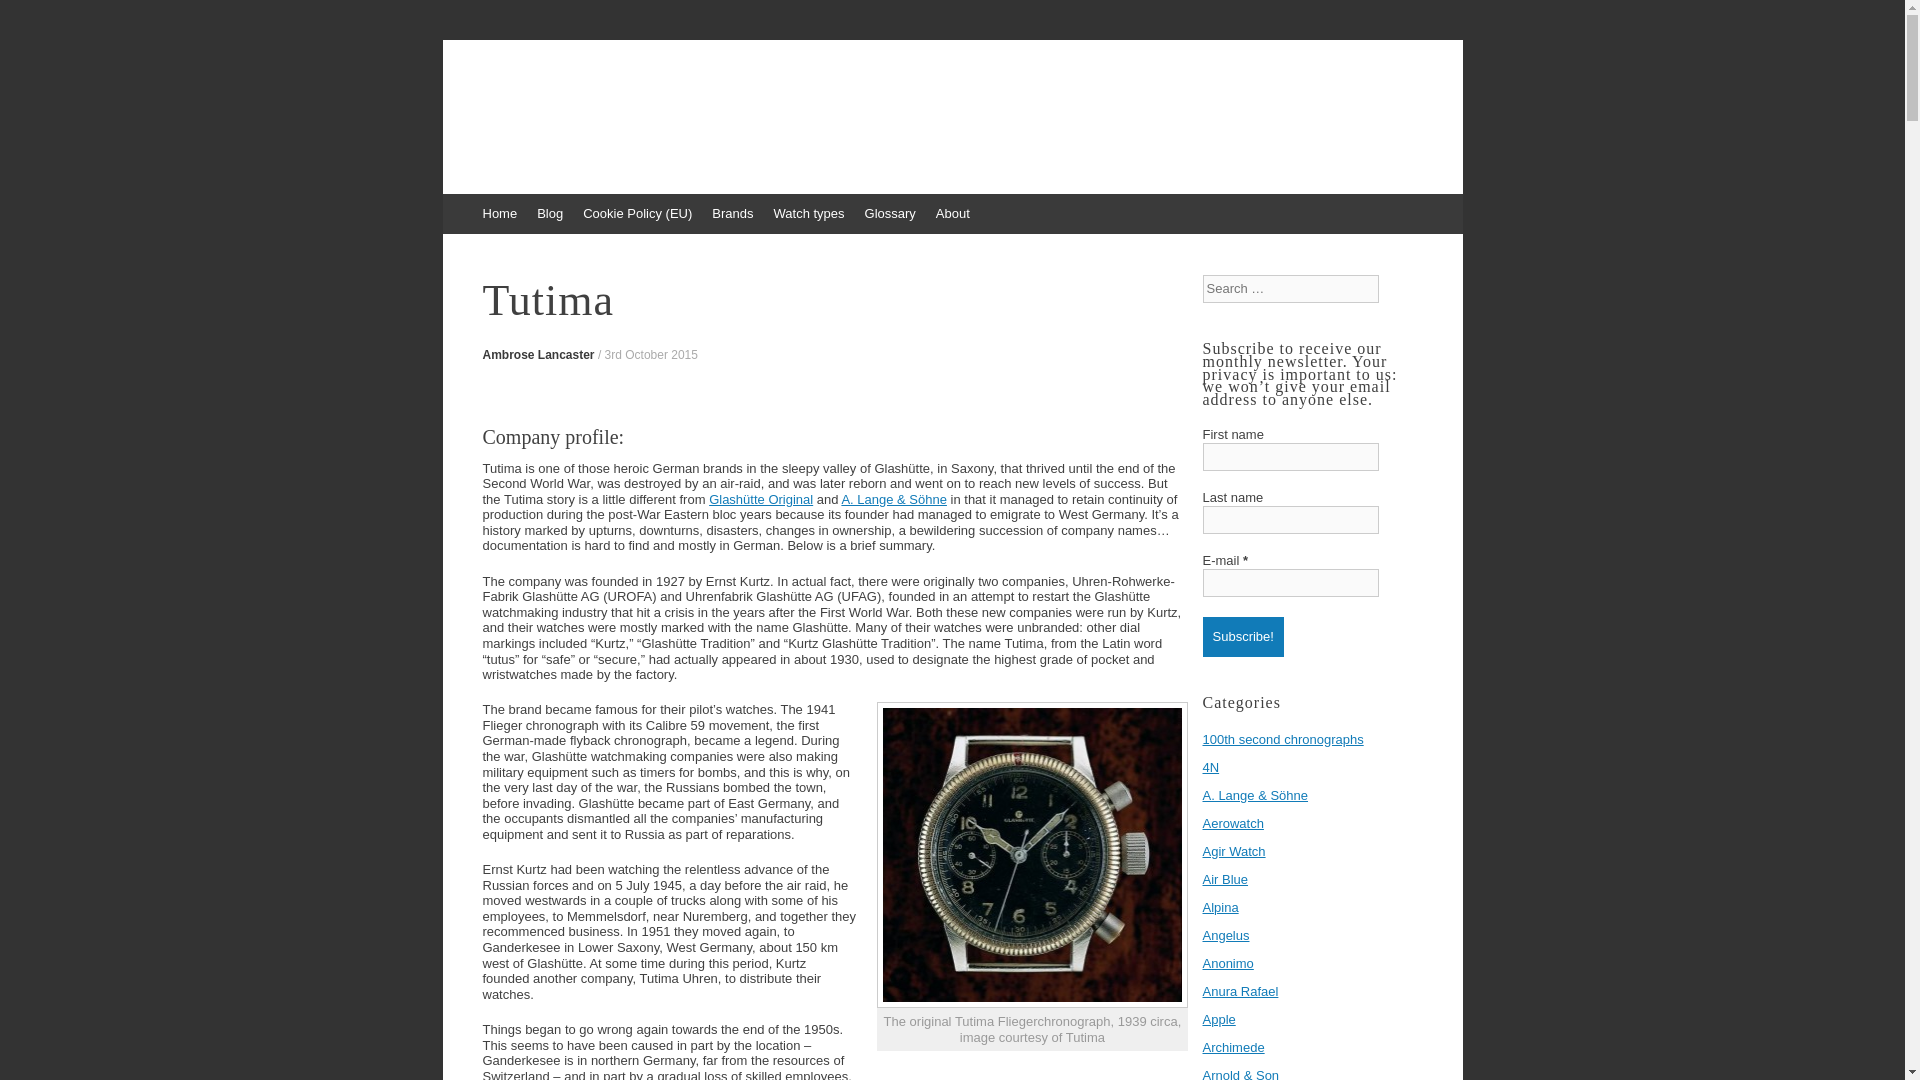  What do you see at coordinates (1290, 520) in the screenshot?
I see `Last name` at bounding box center [1290, 520].